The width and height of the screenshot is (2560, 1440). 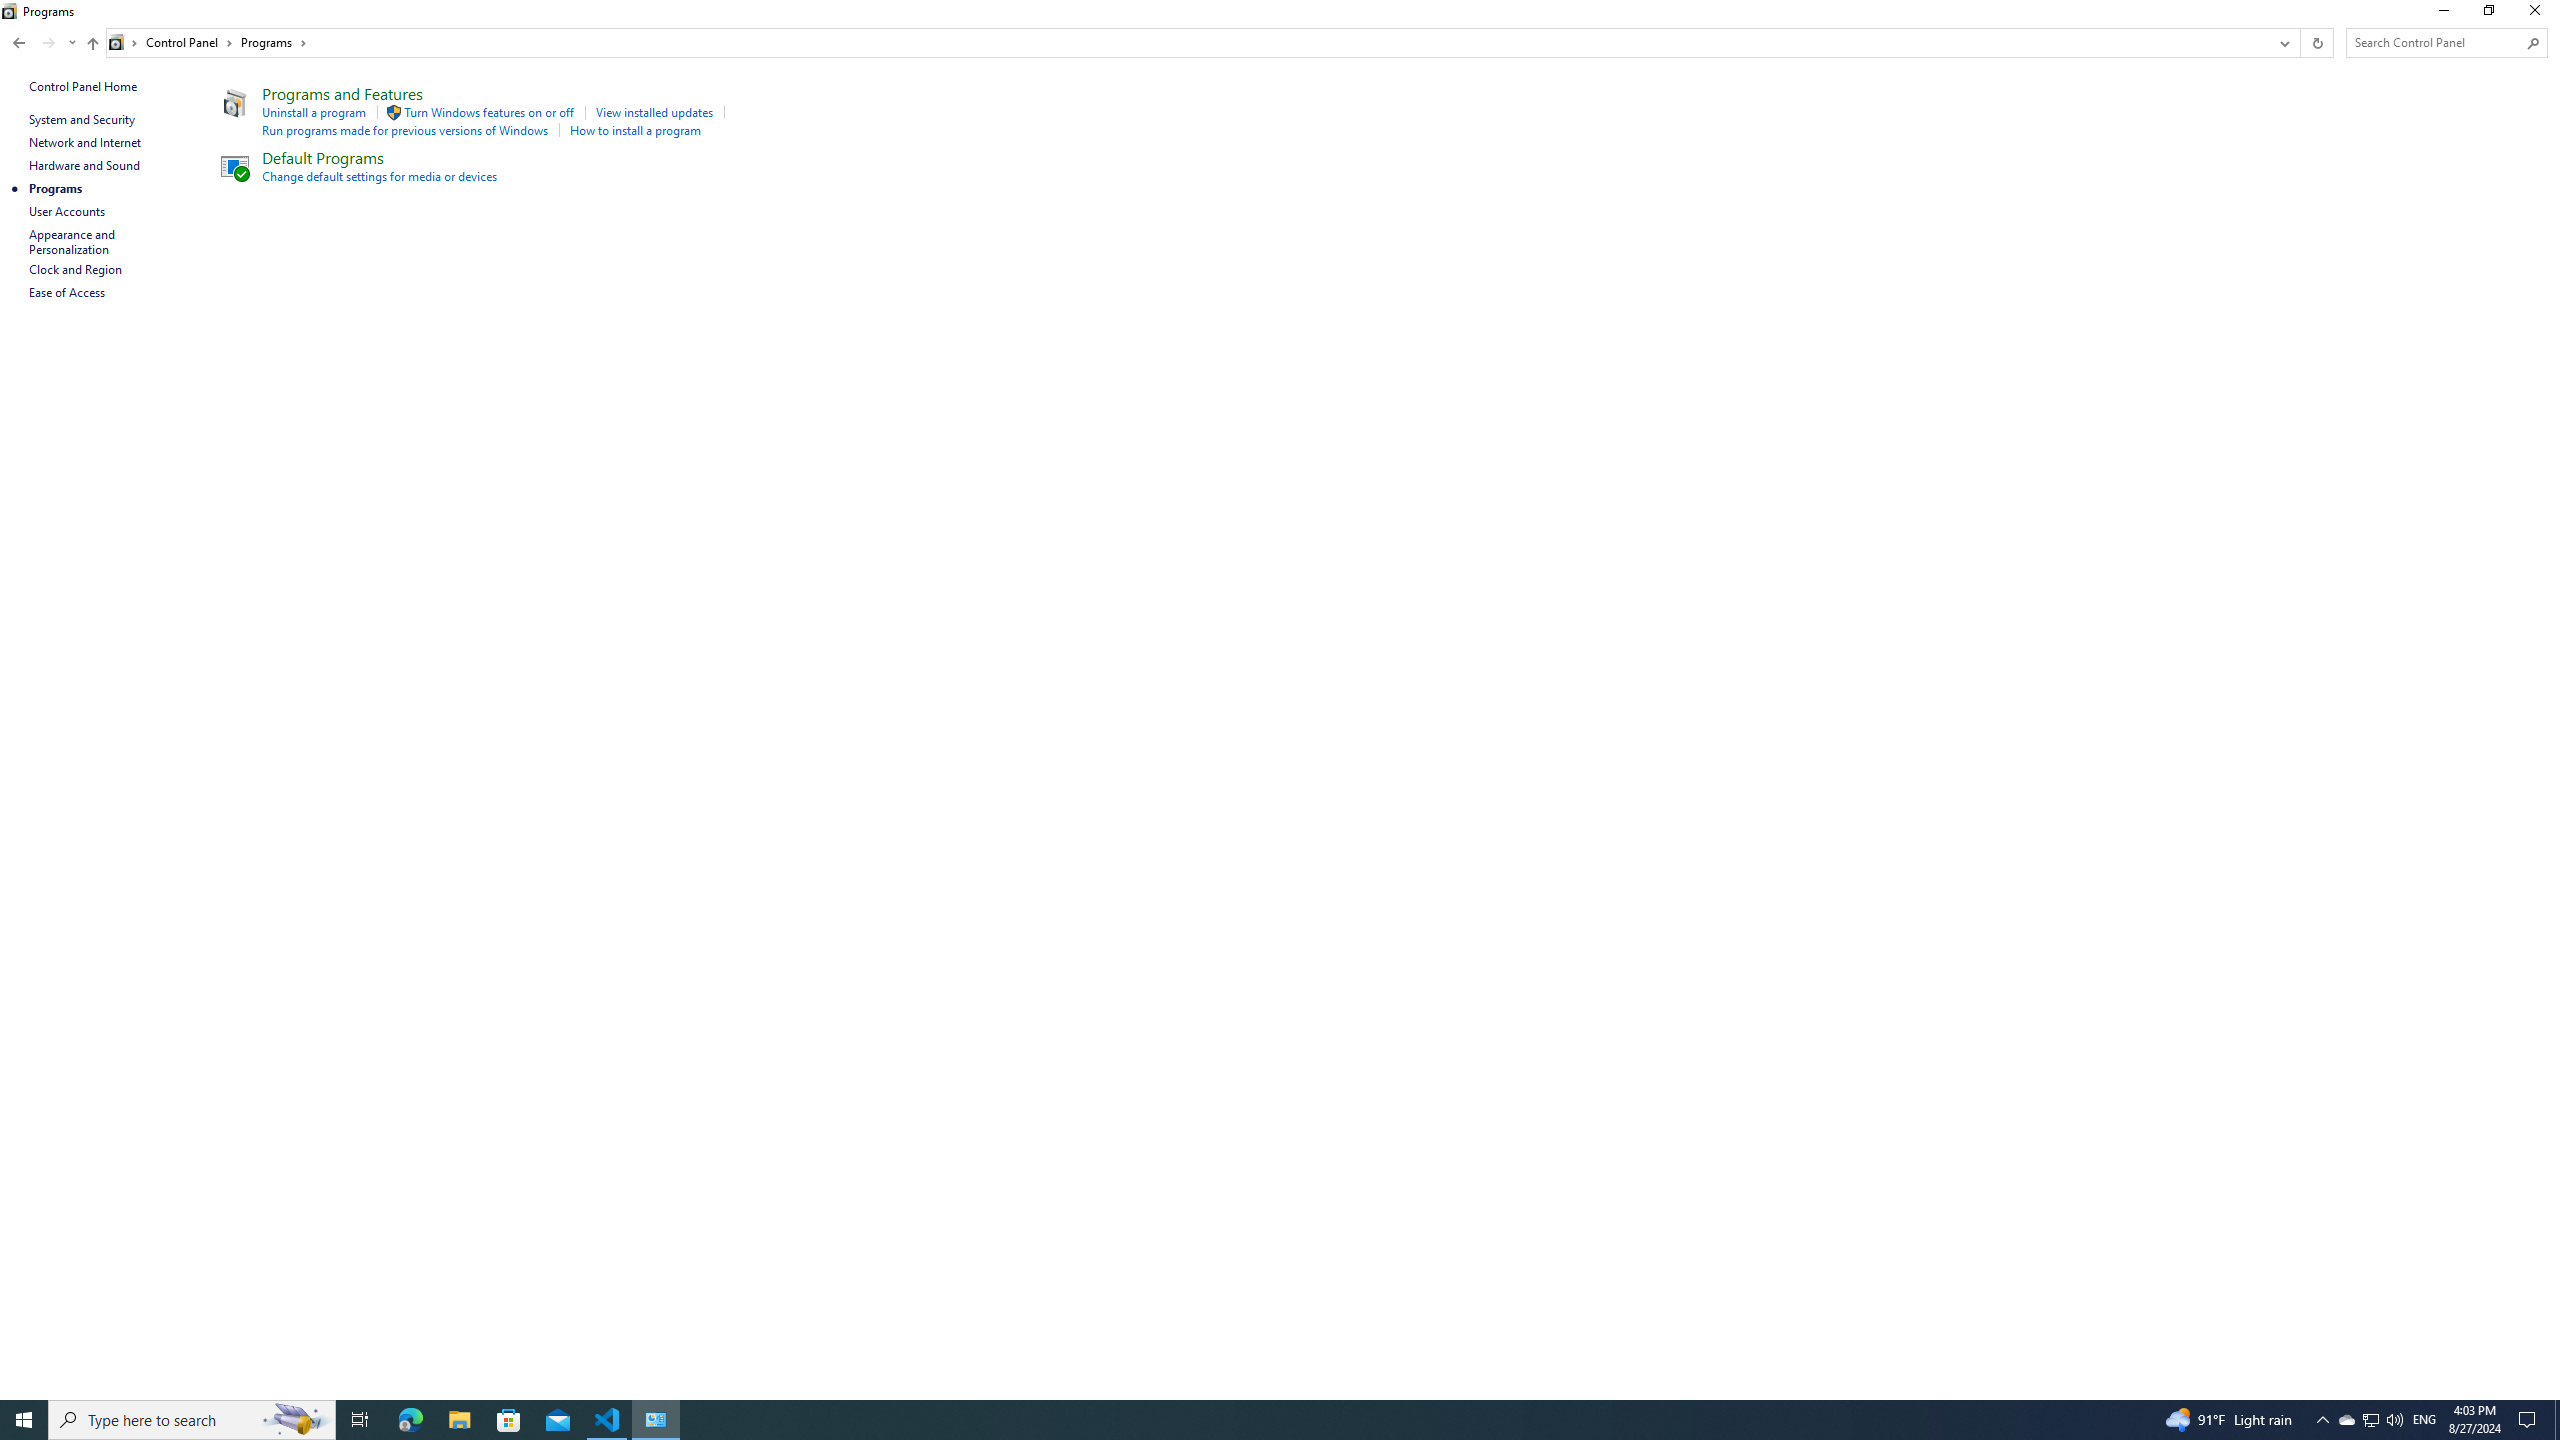 I want to click on User Accounts, so click(x=68, y=211).